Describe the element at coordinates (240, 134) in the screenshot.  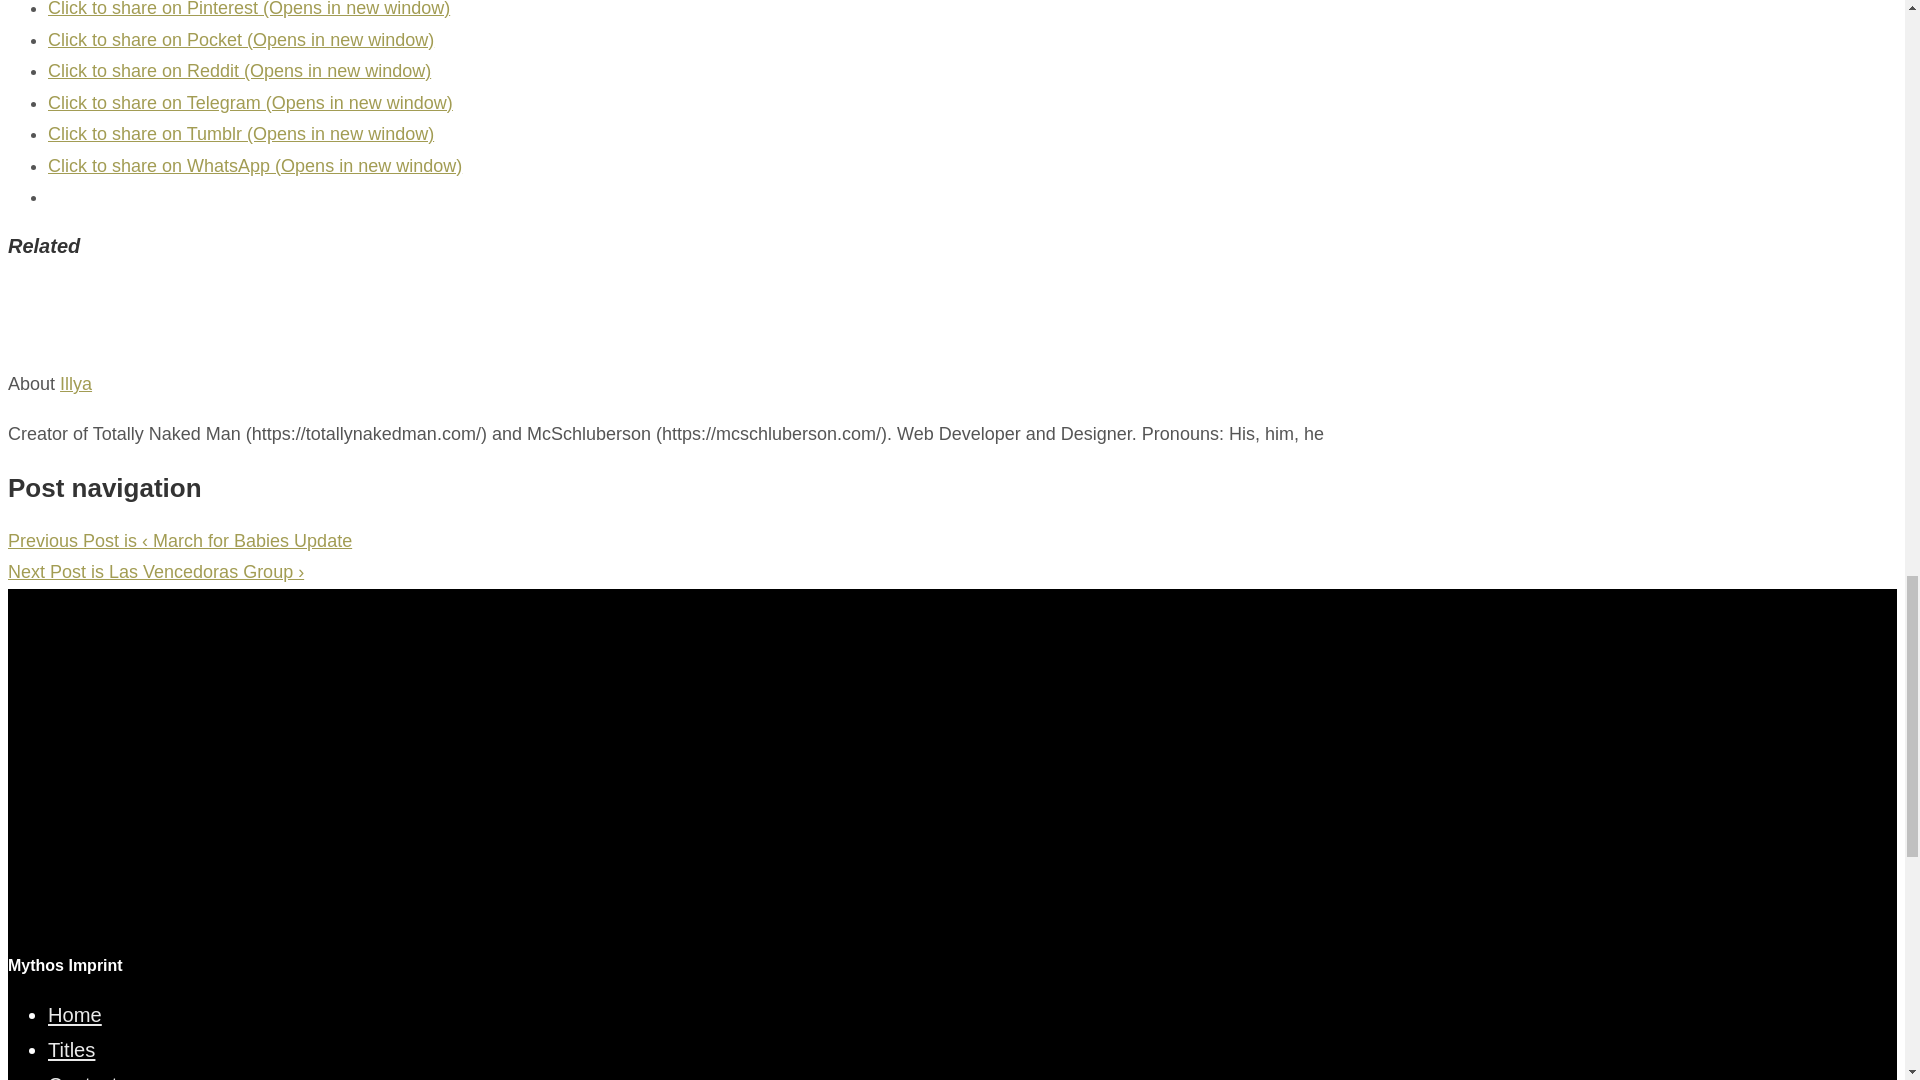
I see `Click to share on Tumblr` at that location.